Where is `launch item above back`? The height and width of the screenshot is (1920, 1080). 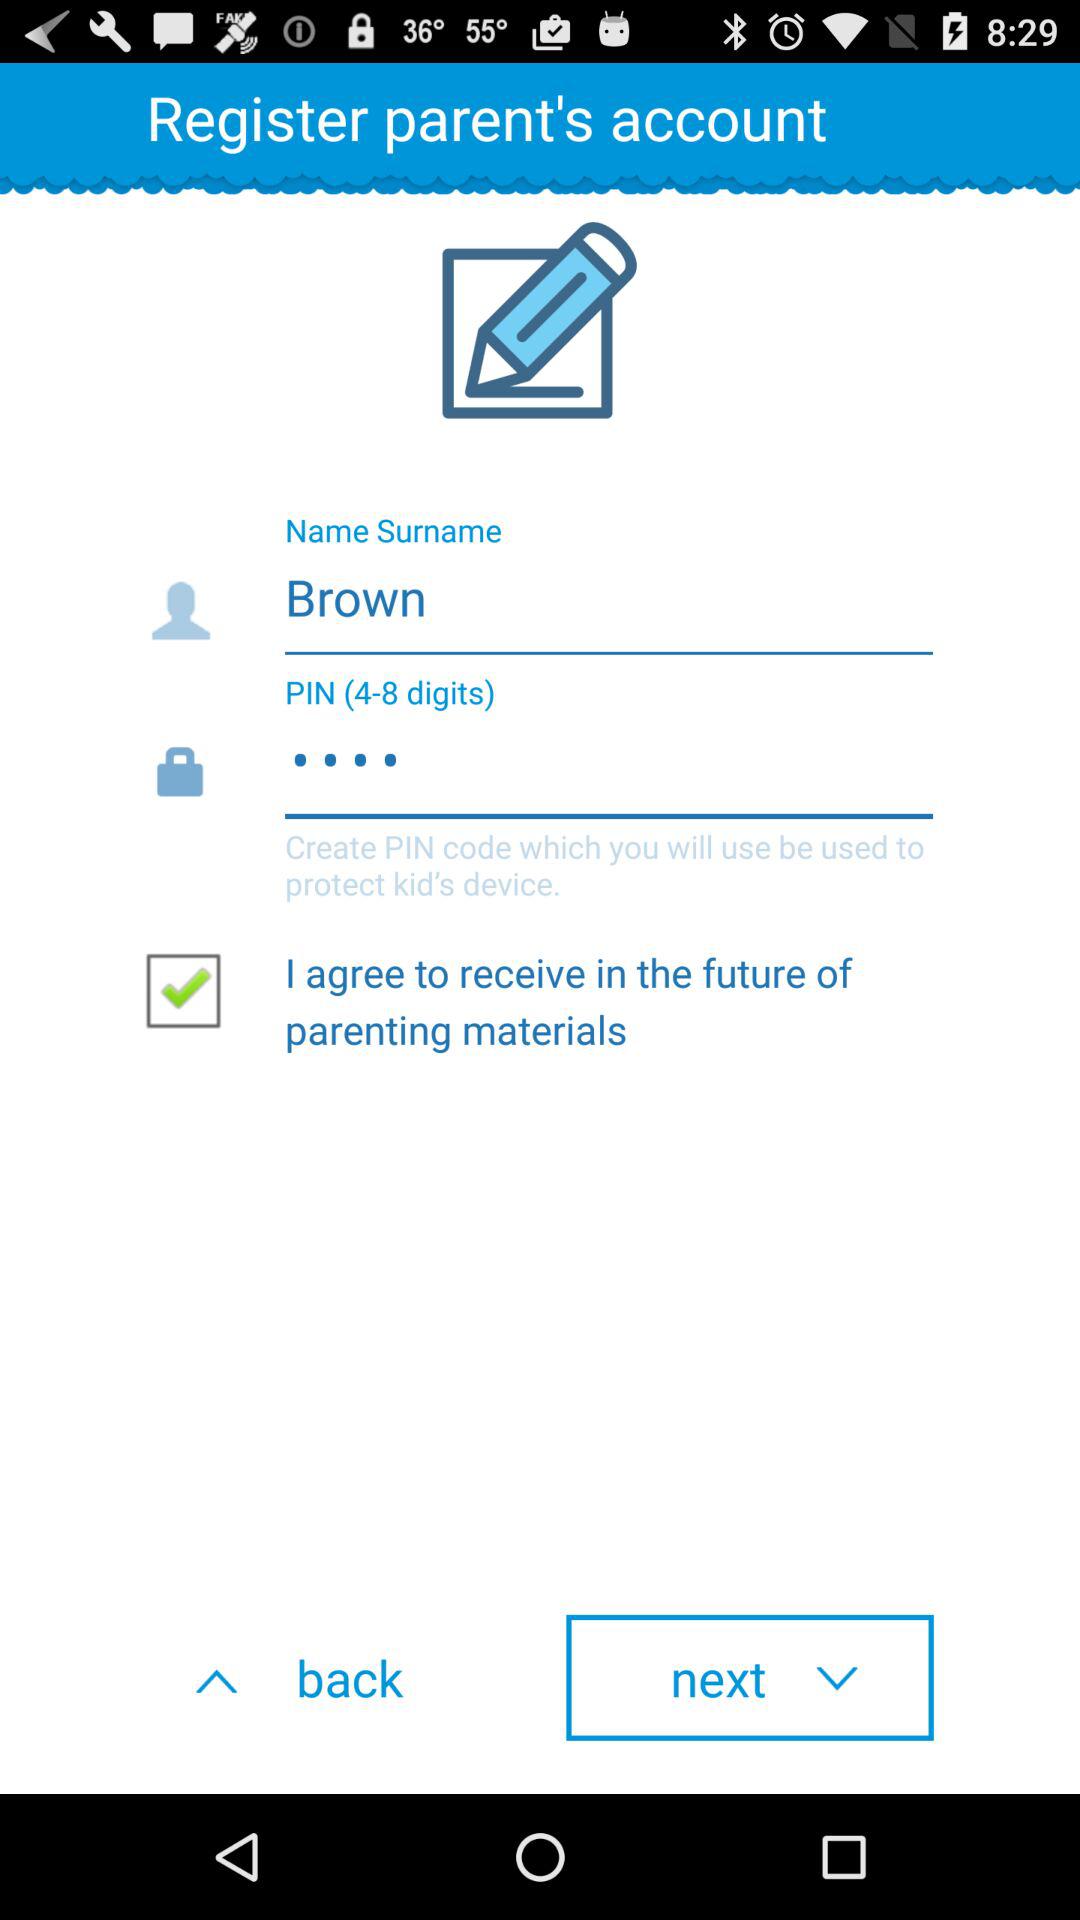
launch item above back is located at coordinates (191, 989).